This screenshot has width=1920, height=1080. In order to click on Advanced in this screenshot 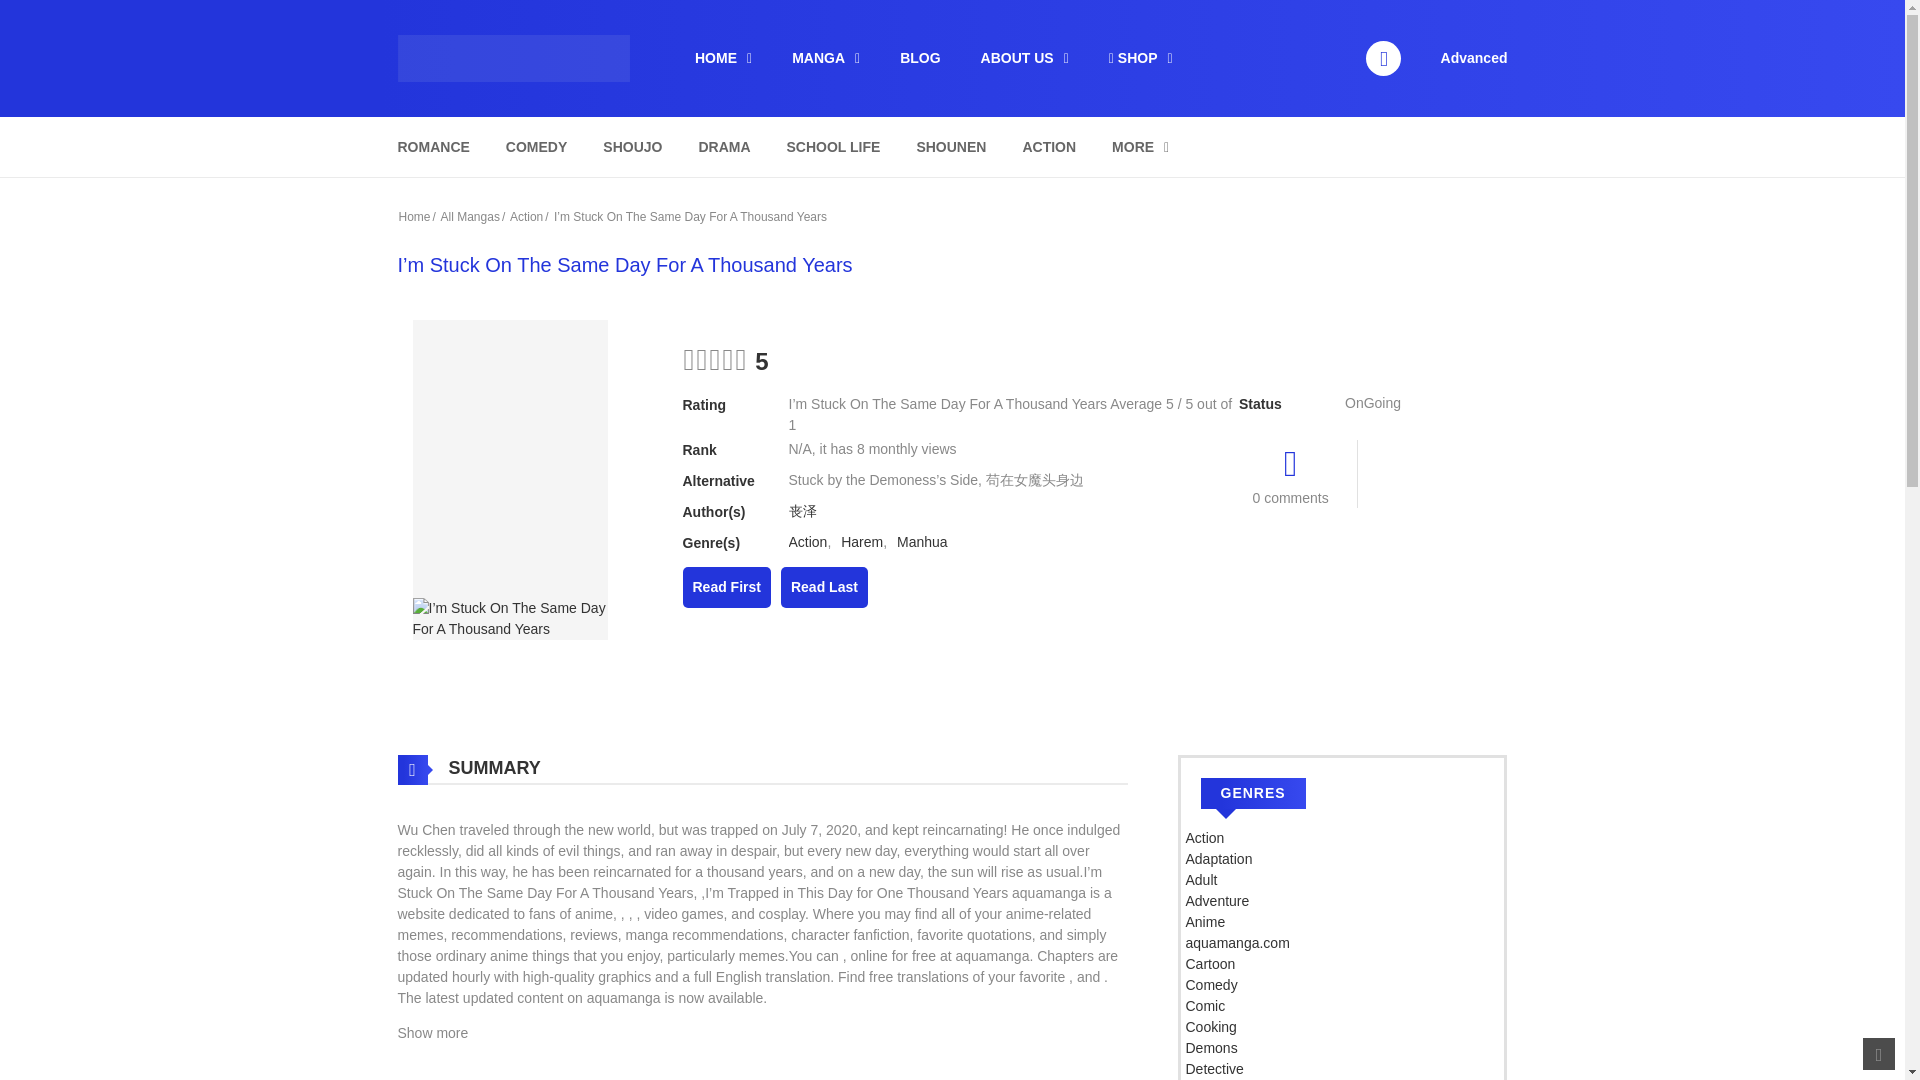, I will do `click(1474, 57)`.